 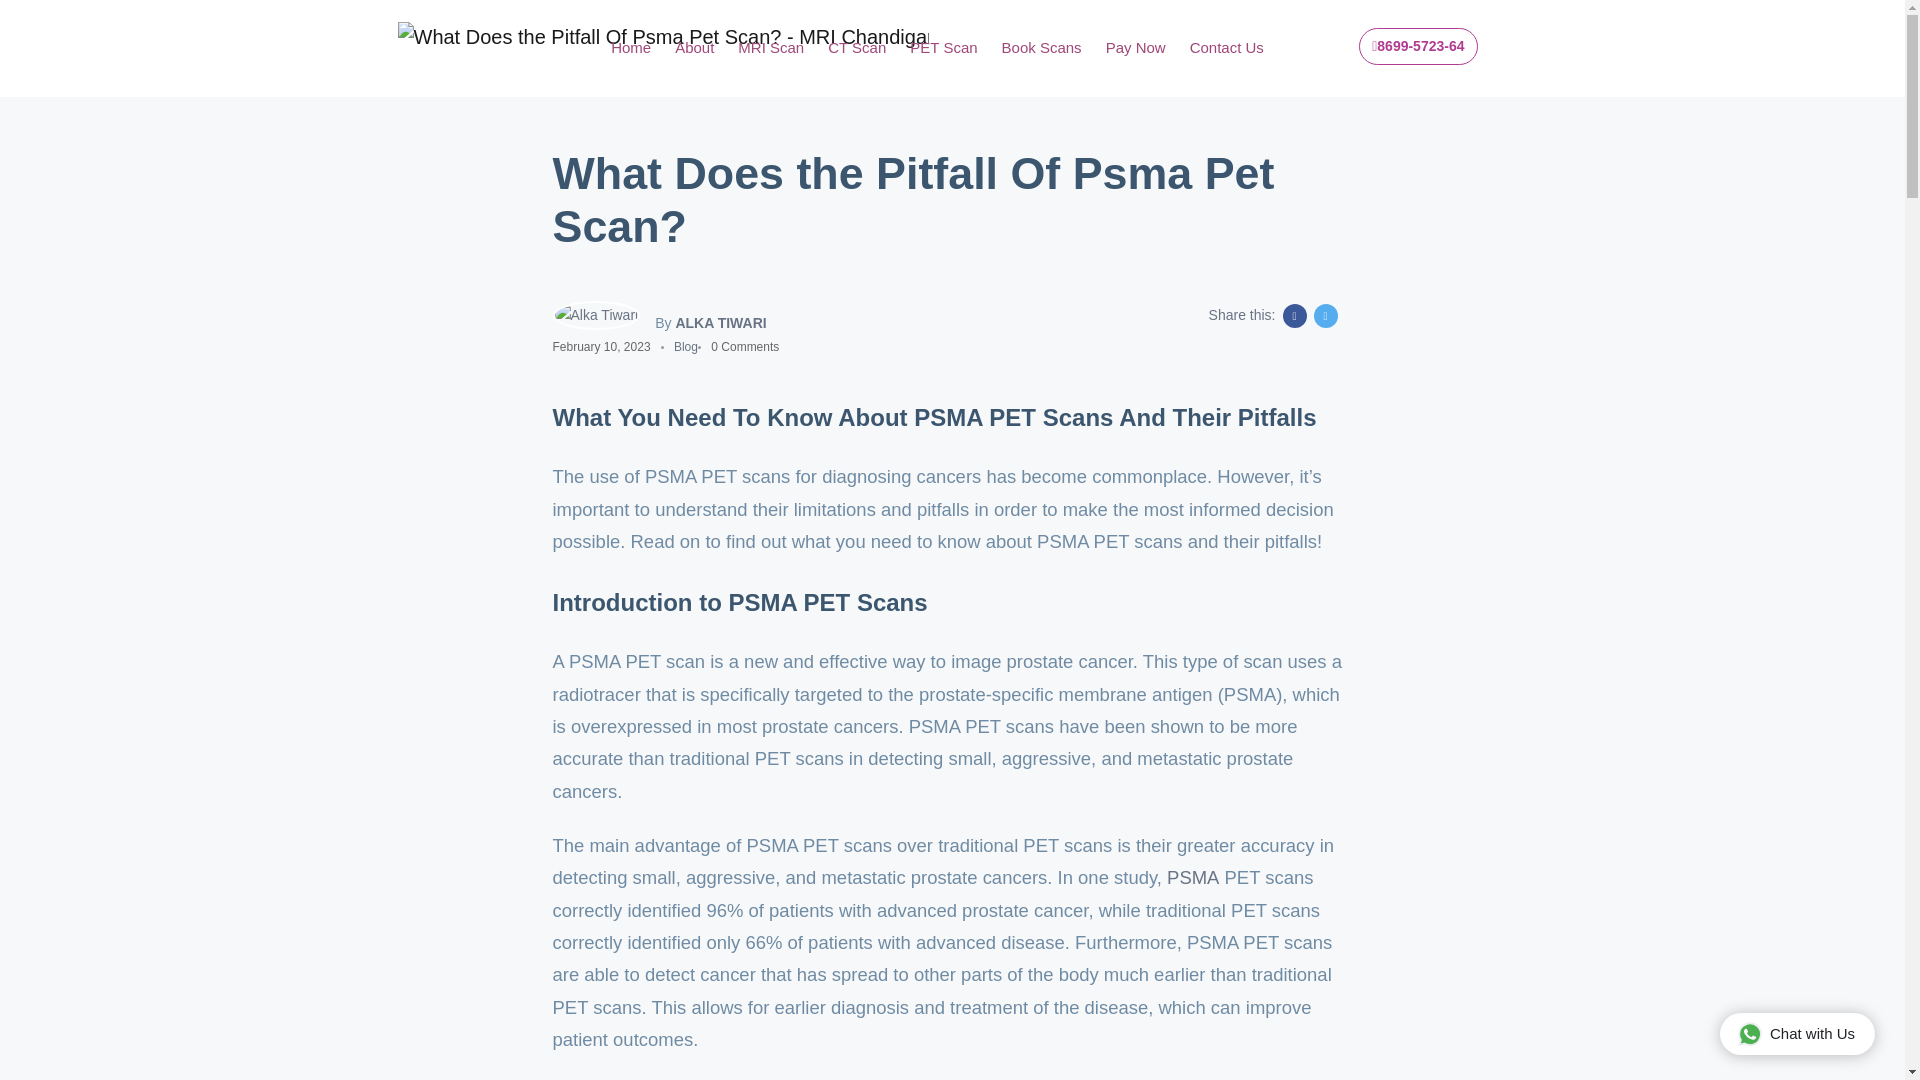 I want to click on Contact Us, so click(x=1226, y=48).